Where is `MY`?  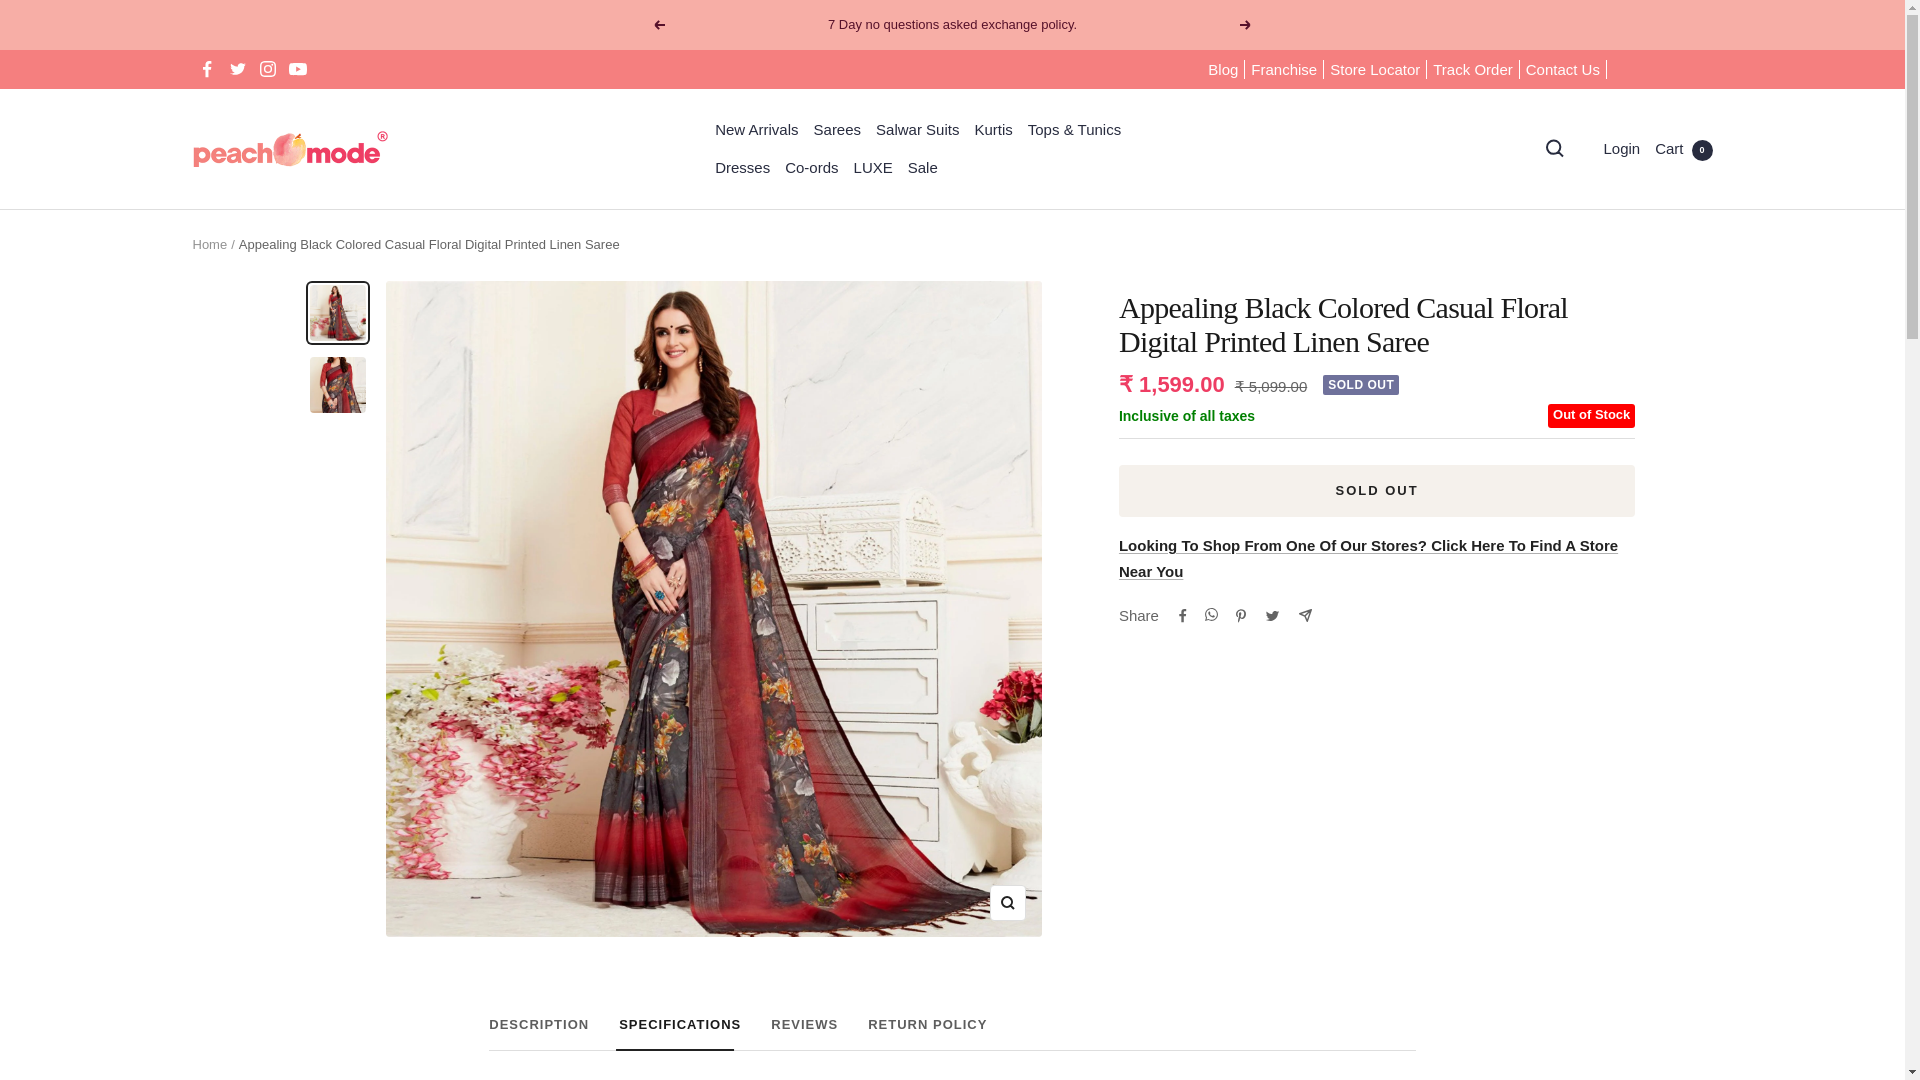 MY is located at coordinates (1584, 303).